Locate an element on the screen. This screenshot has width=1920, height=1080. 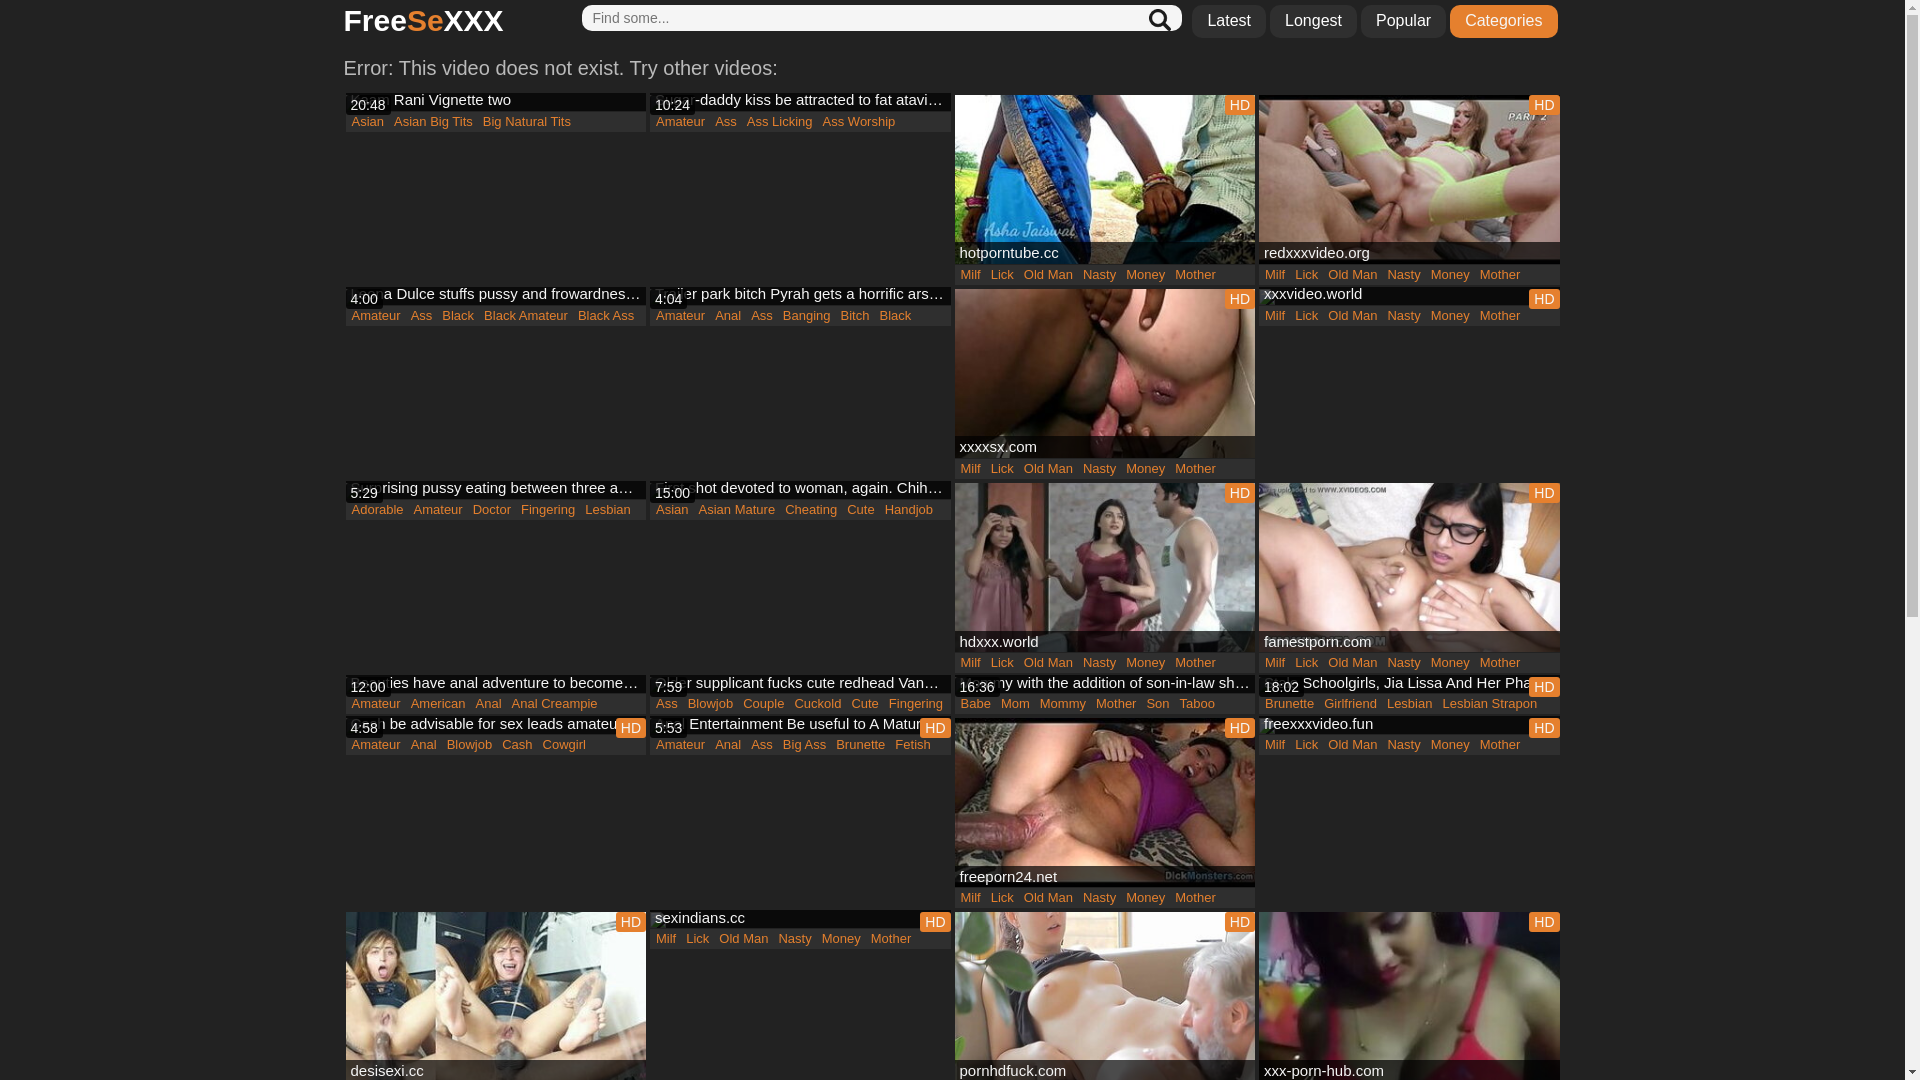
FreeSeXXX is located at coordinates (424, 22).